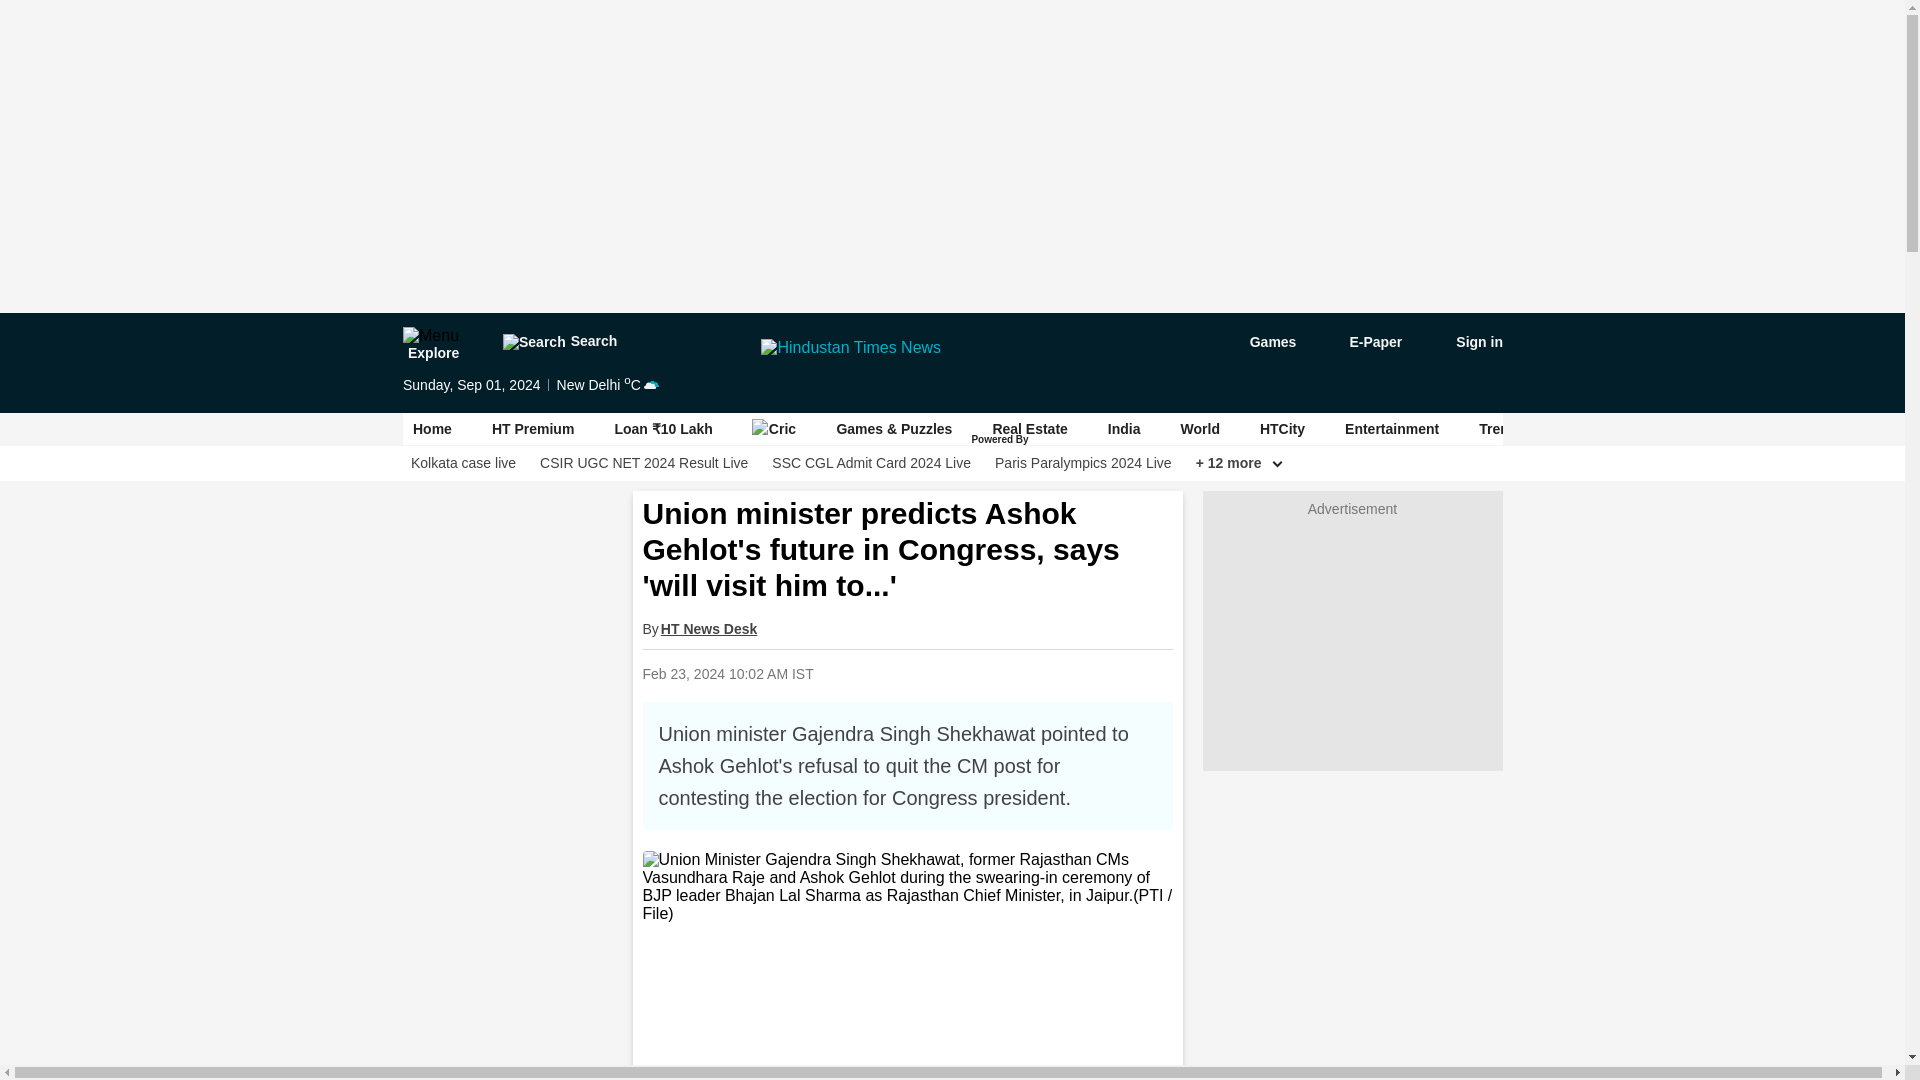  What do you see at coordinates (1124, 429) in the screenshot?
I see `India` at bounding box center [1124, 429].